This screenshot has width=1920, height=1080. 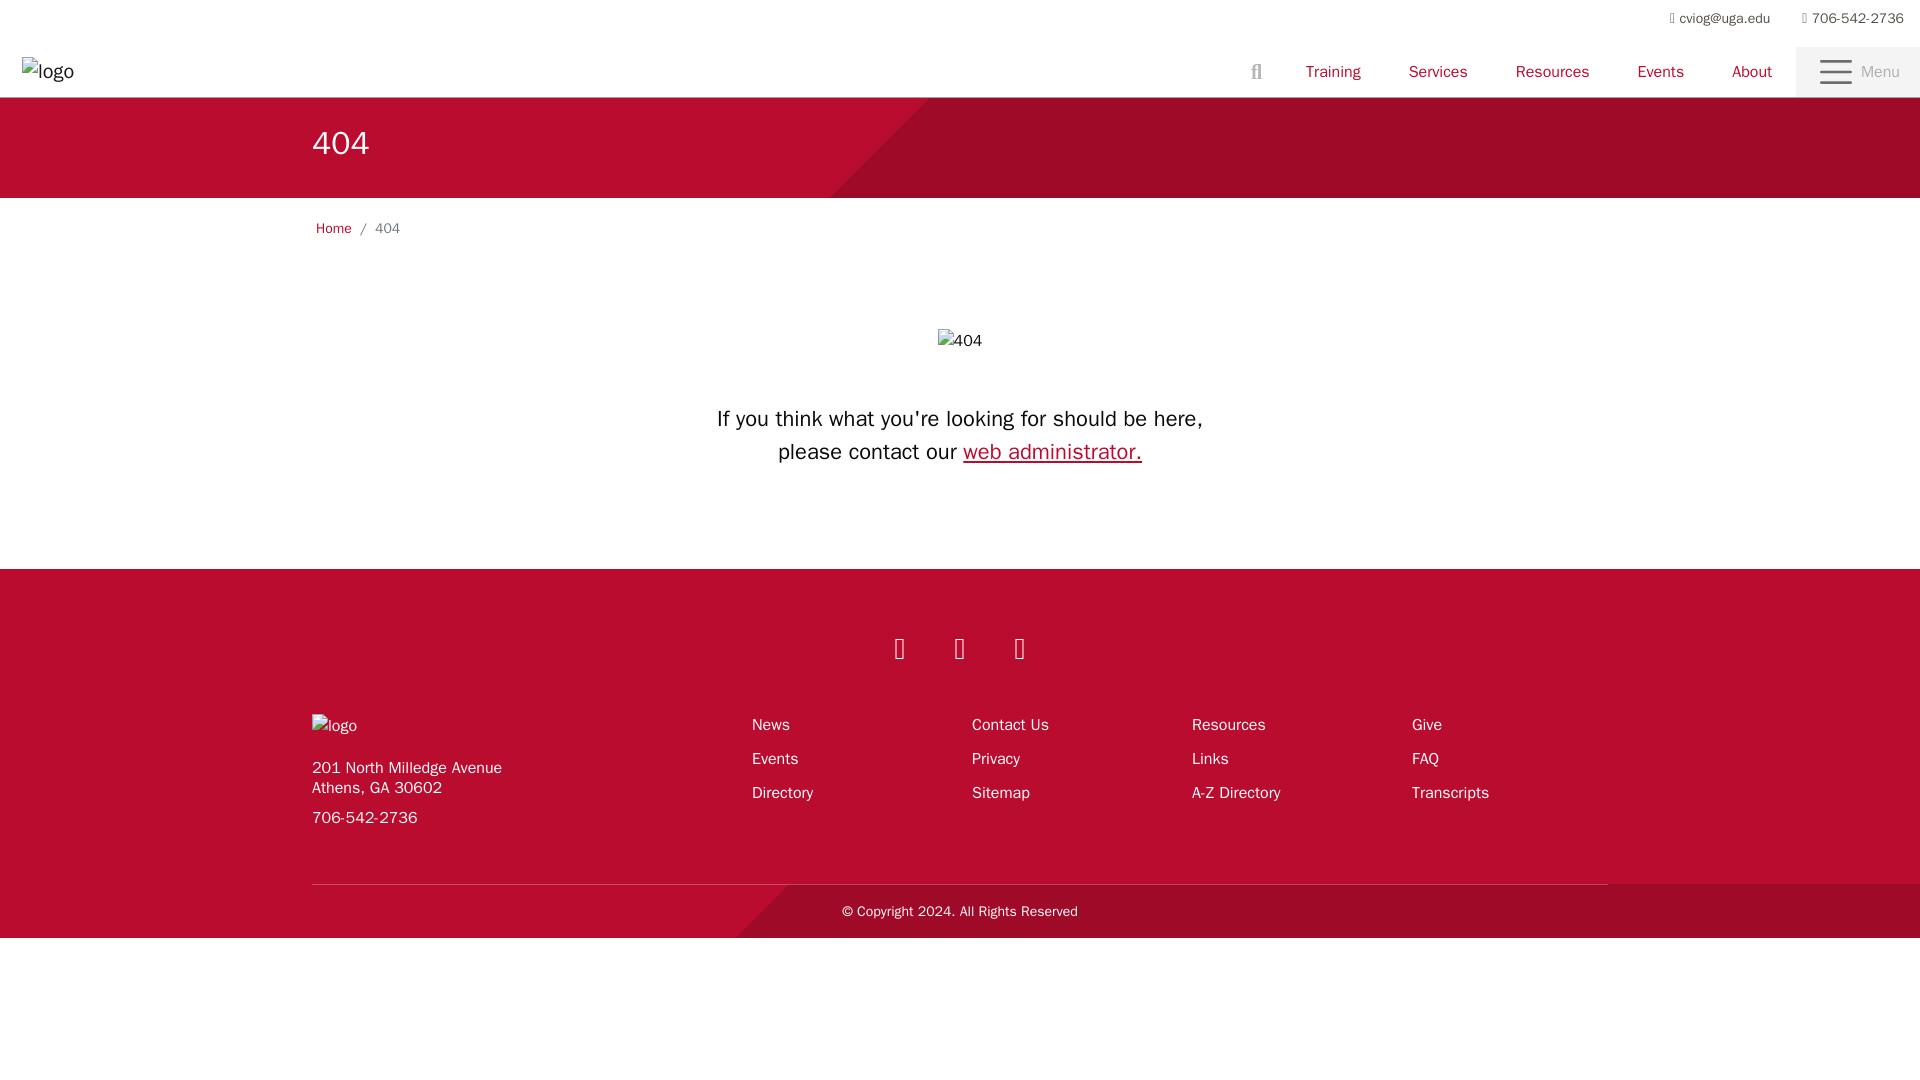 I want to click on Training, so click(x=1333, y=71).